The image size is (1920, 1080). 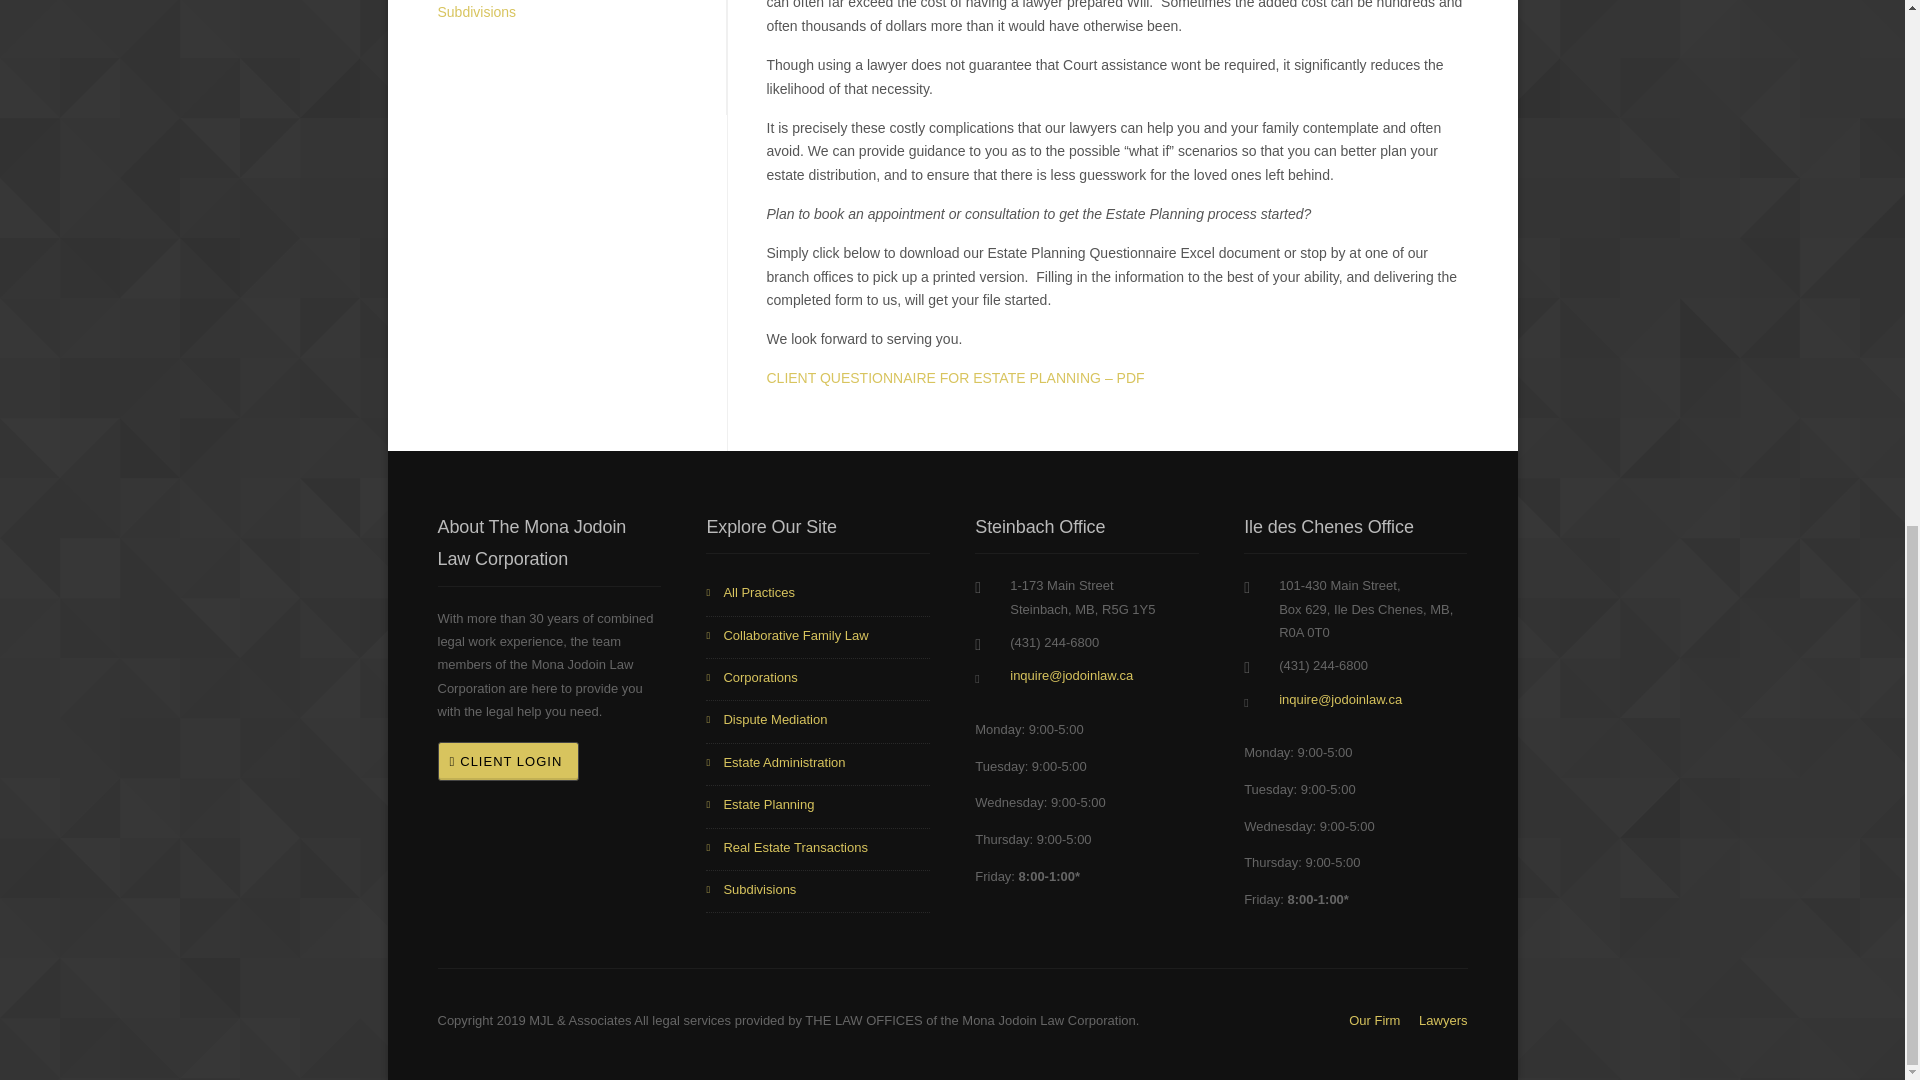 What do you see at coordinates (818, 765) in the screenshot?
I see `Estate Administration` at bounding box center [818, 765].